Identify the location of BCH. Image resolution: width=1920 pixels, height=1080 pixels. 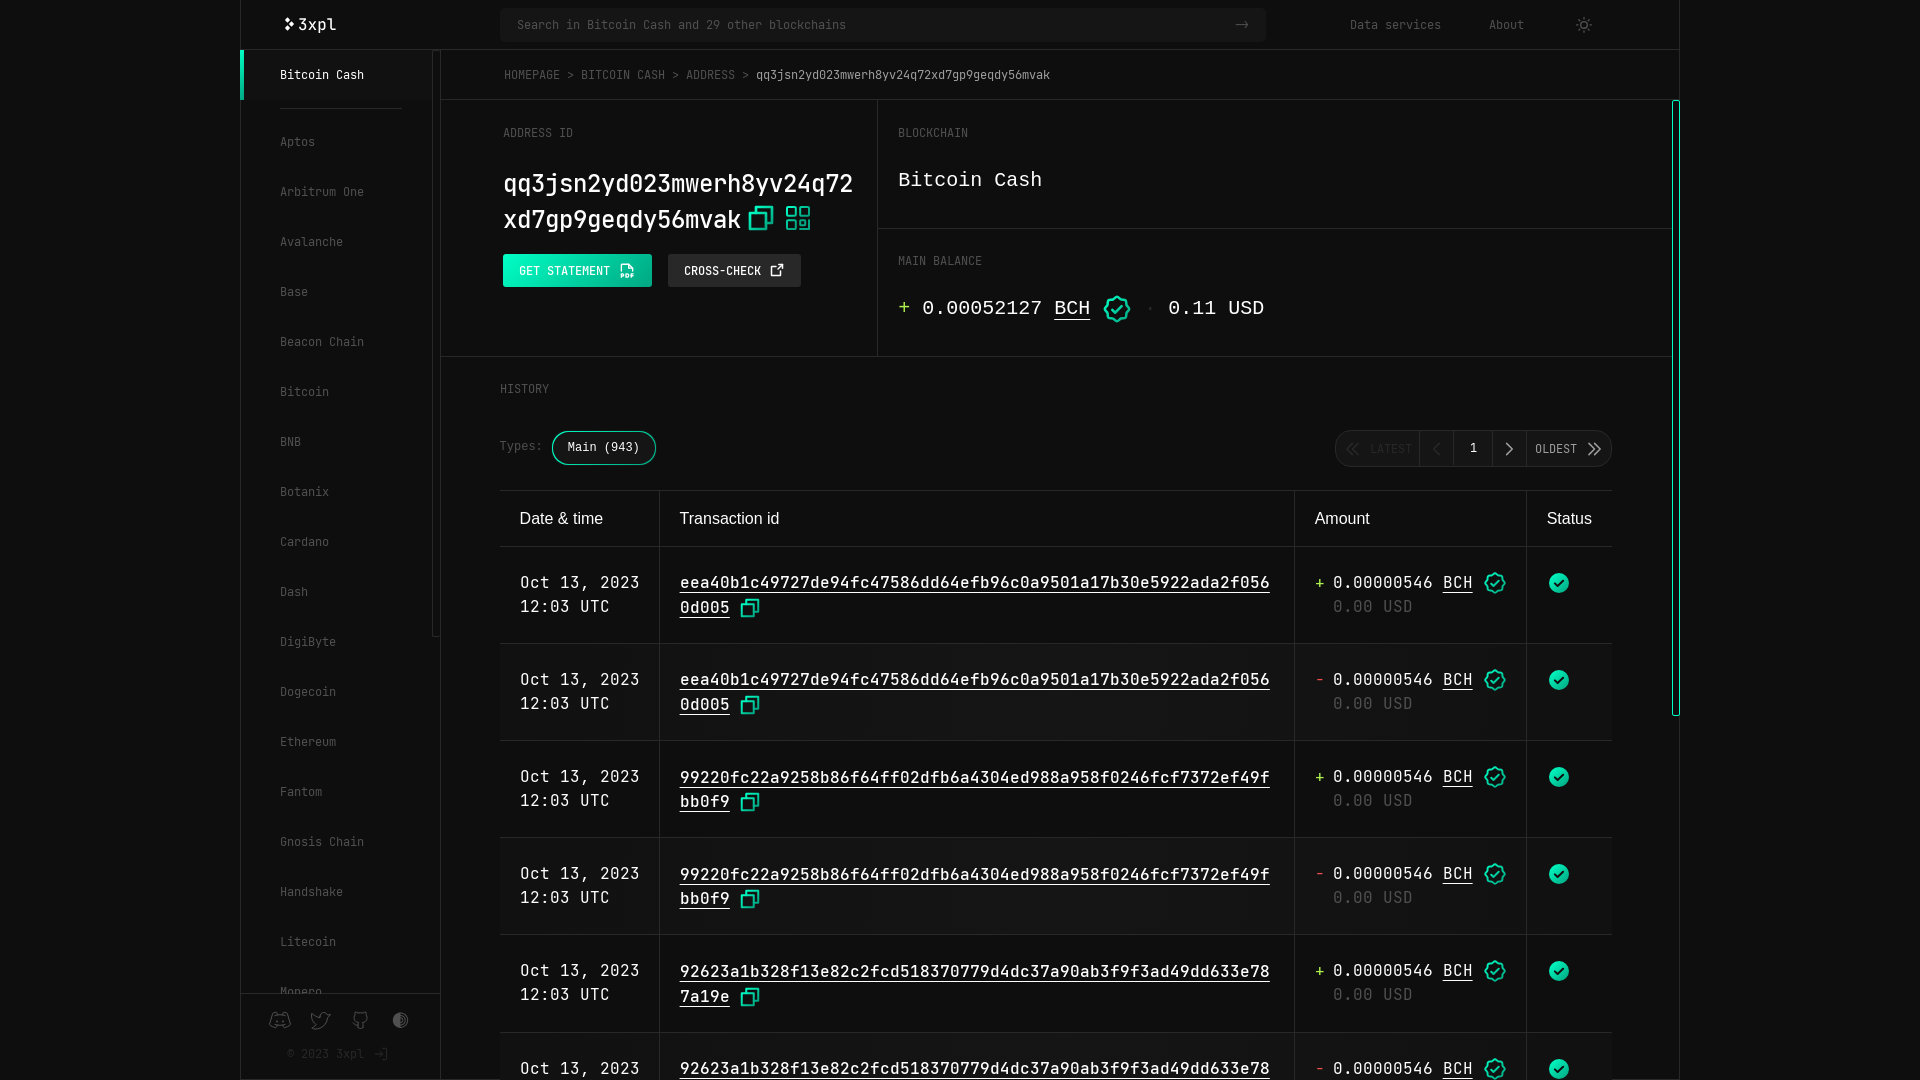
(1072, 308).